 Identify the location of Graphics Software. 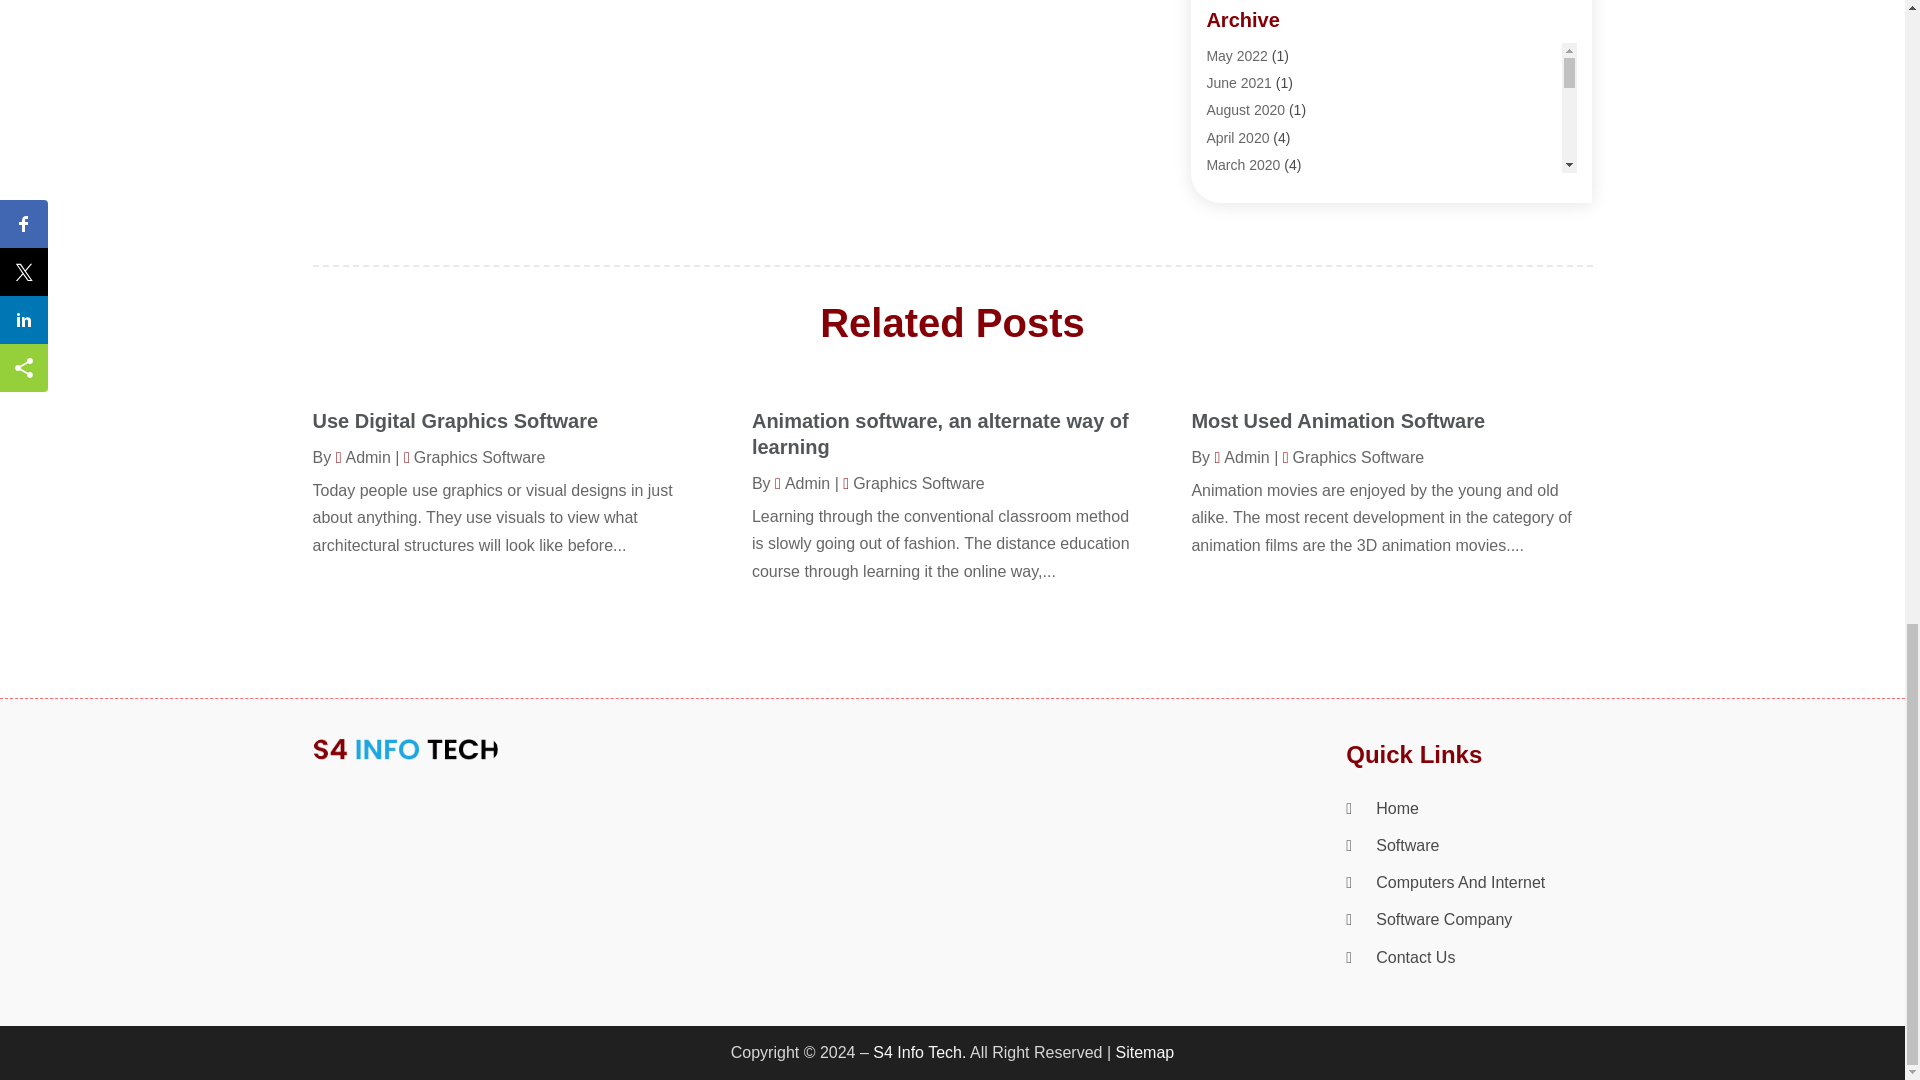
(1262, 82).